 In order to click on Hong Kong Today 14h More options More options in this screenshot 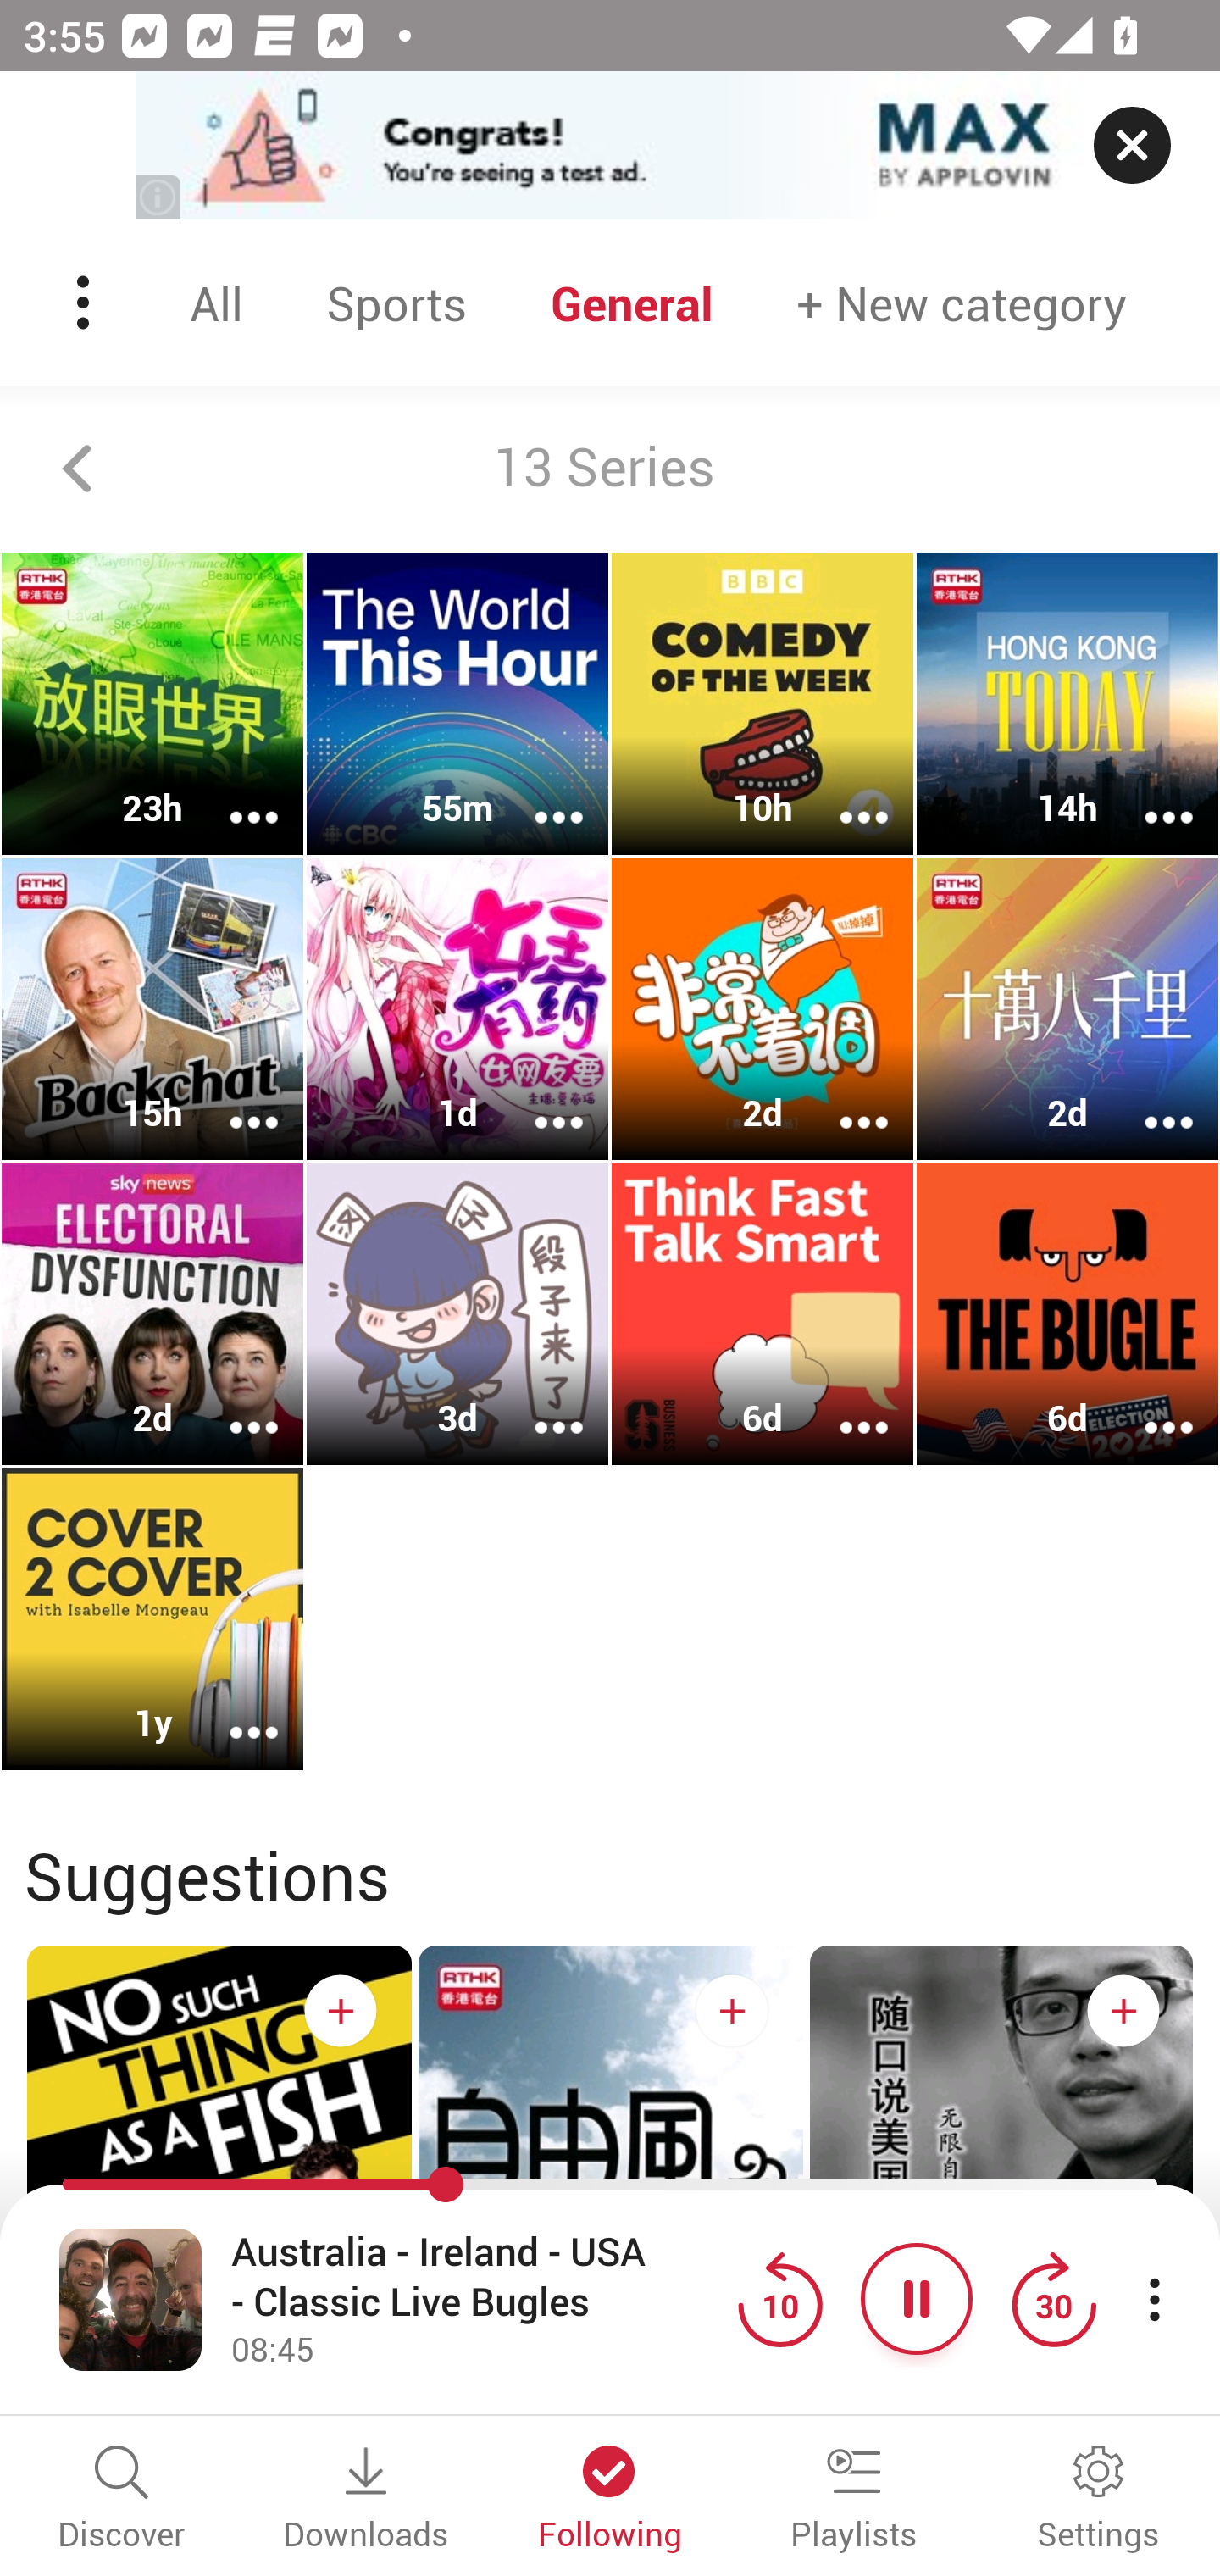, I will do `click(1067, 704)`.